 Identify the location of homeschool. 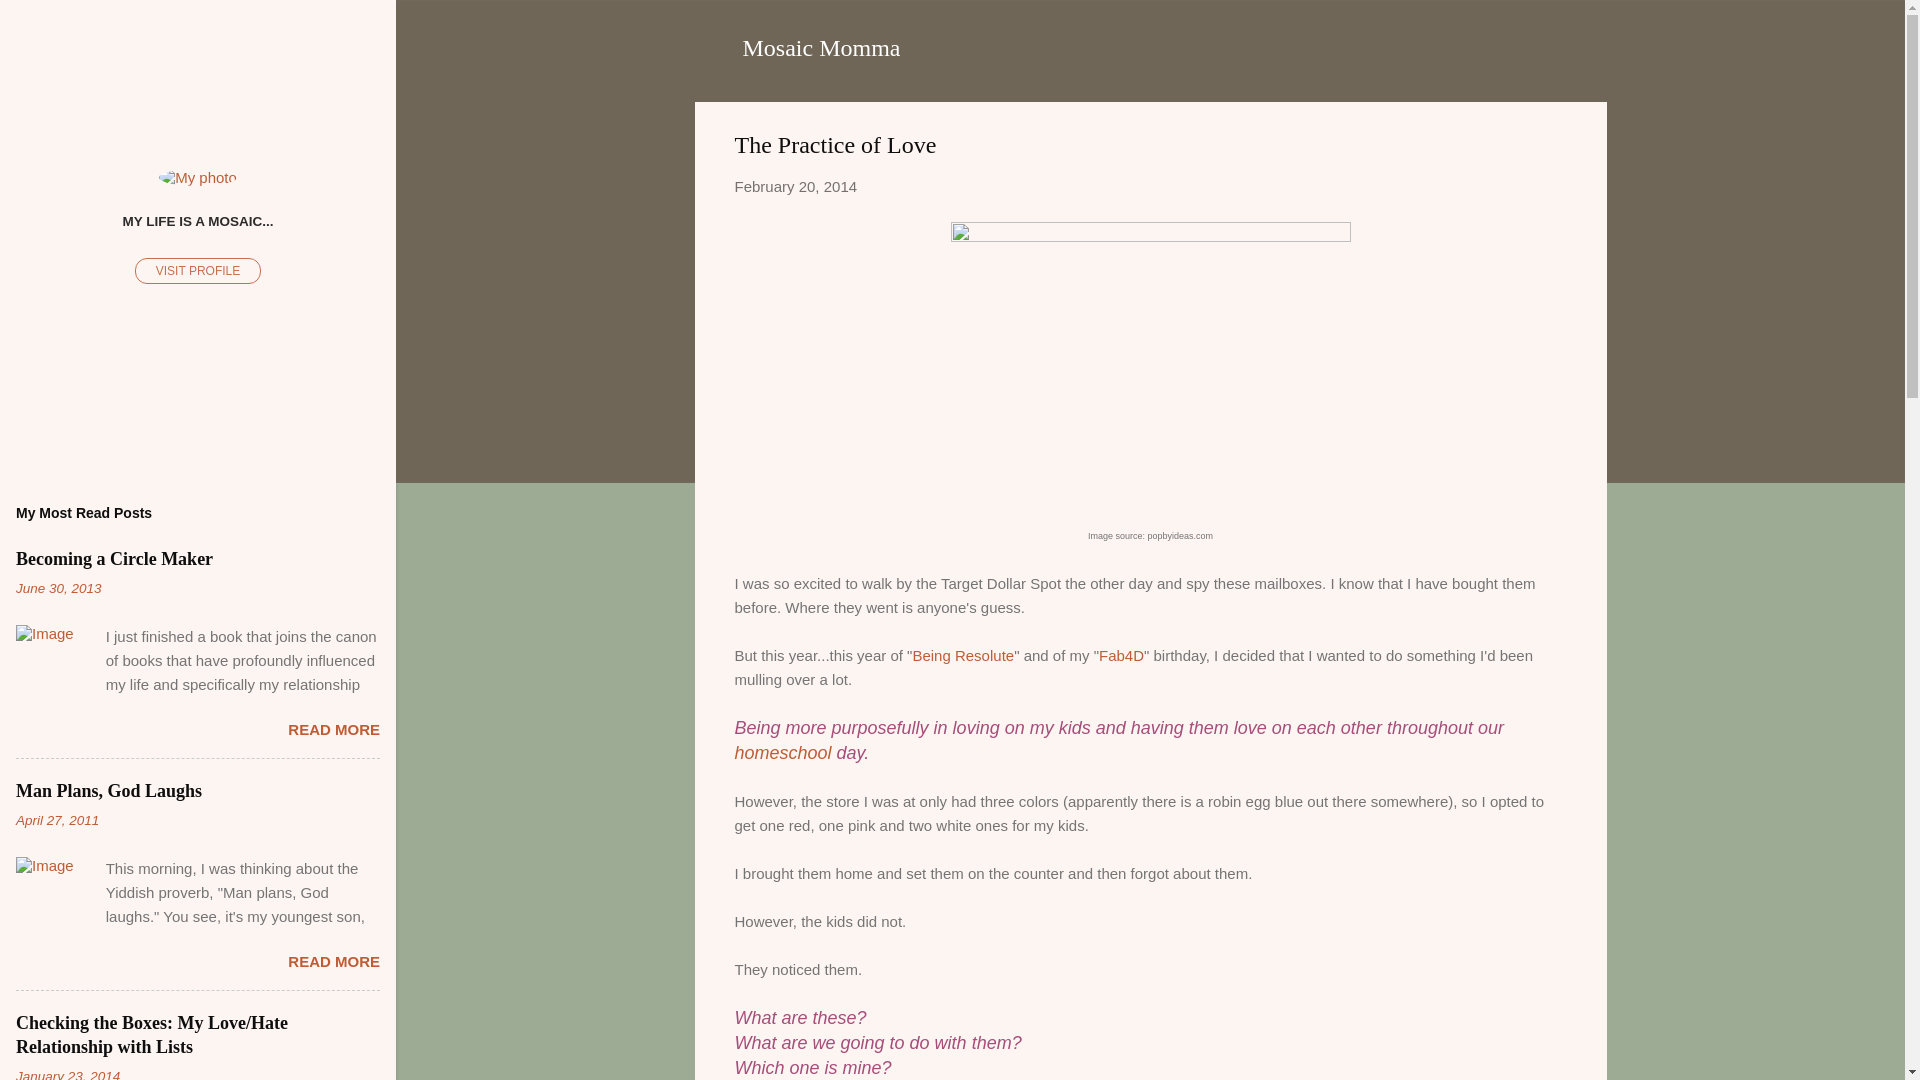
(784, 752).